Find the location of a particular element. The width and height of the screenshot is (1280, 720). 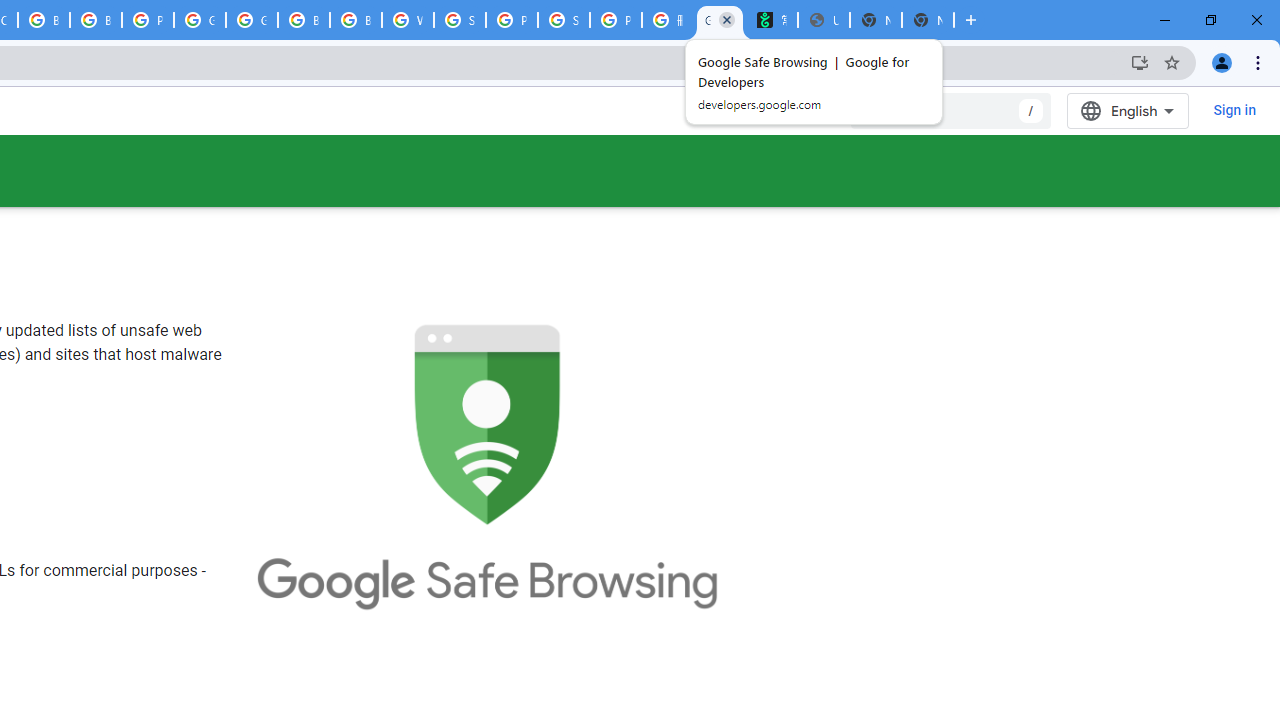

Sign in - Google Accounts is located at coordinates (460, 20).